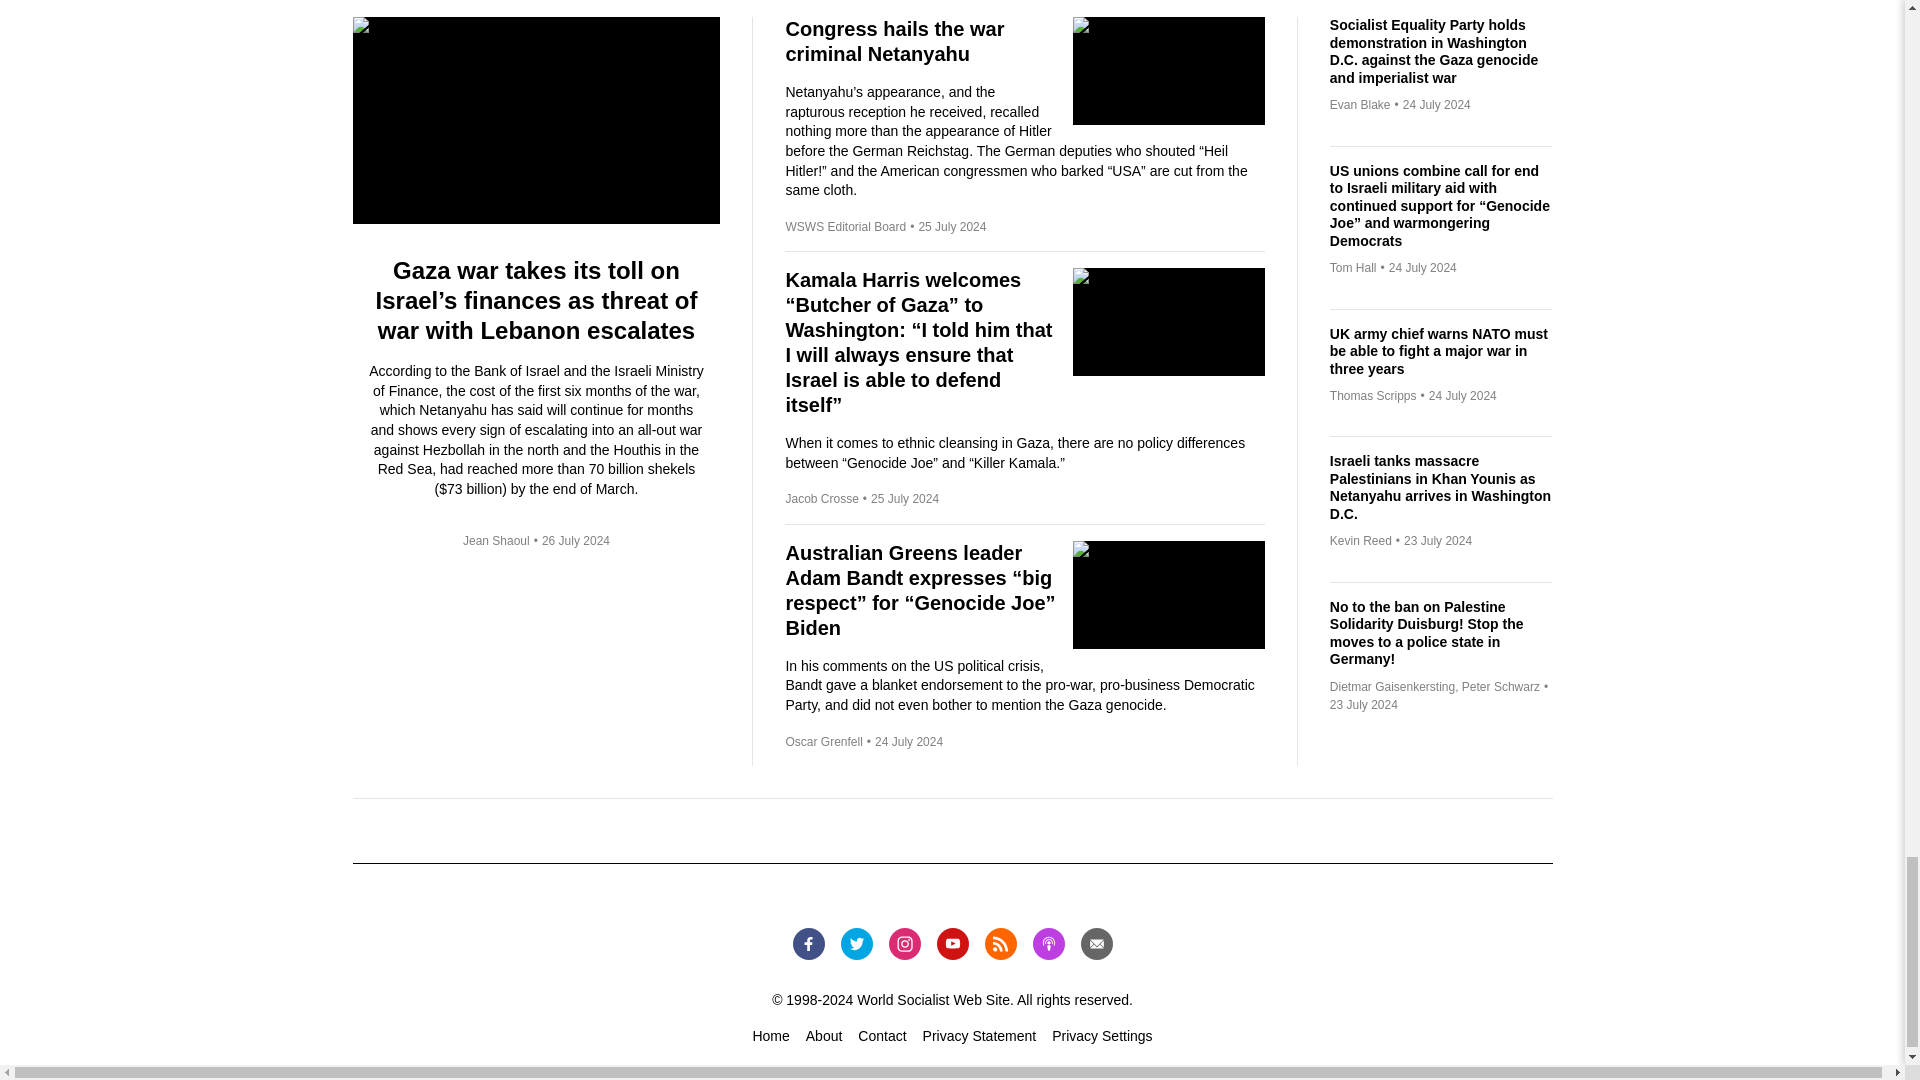 The image size is (1920, 1080). I want to click on Home, so click(770, 1036).